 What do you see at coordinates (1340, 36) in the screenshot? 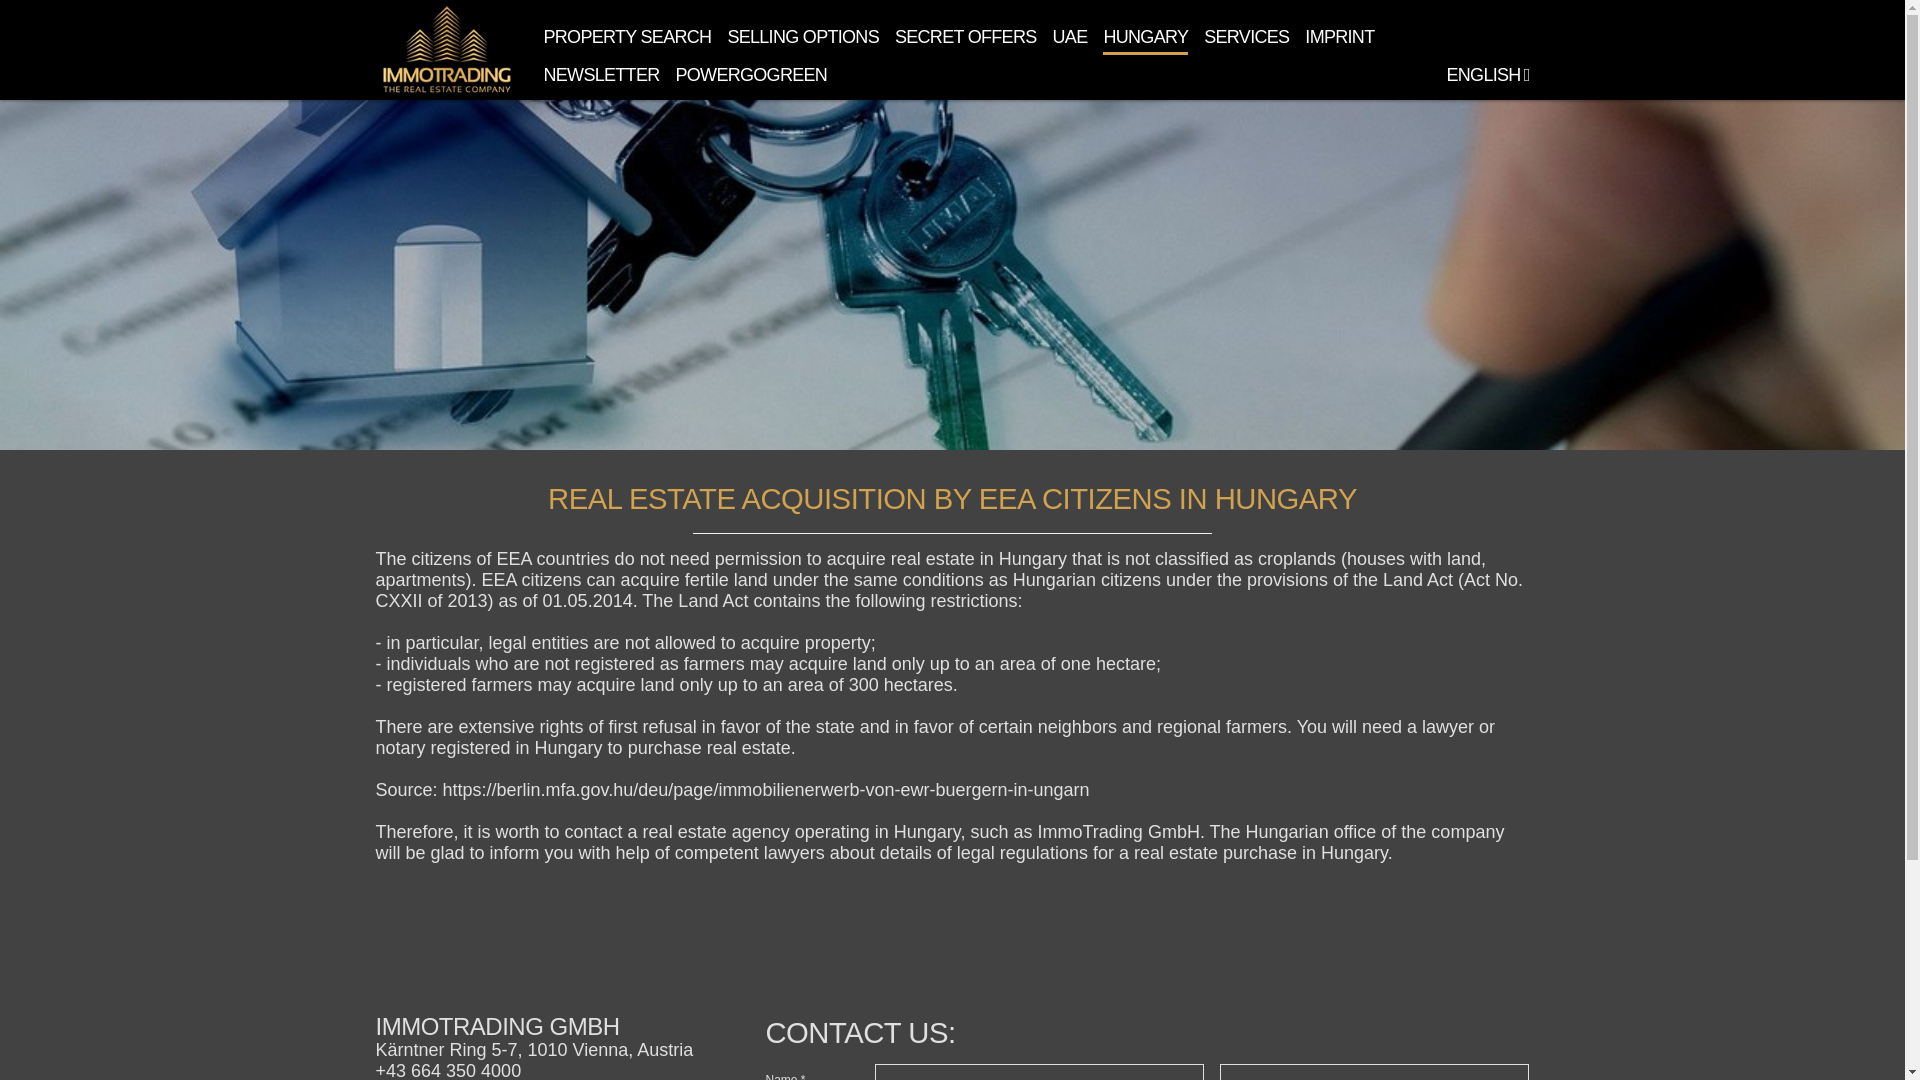
I see `IMPRINT` at bounding box center [1340, 36].